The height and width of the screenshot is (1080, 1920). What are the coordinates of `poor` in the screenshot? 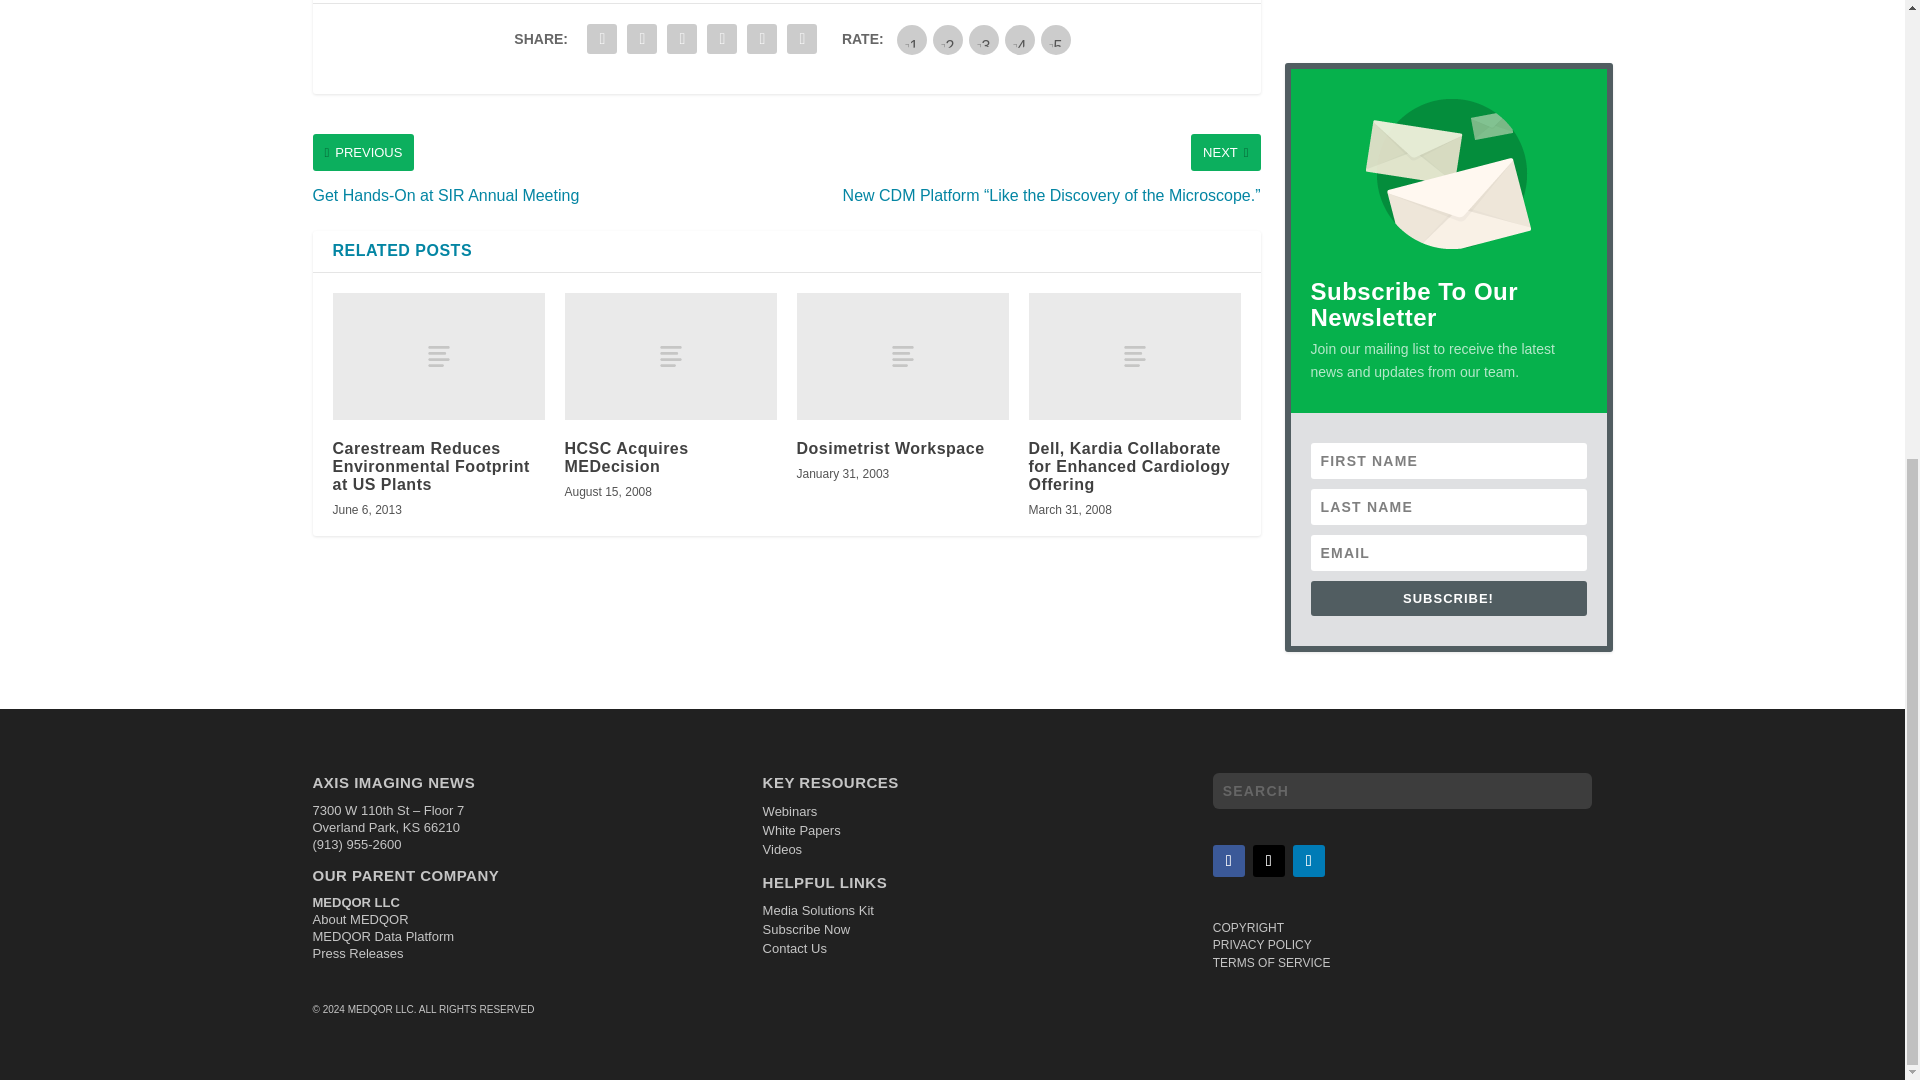 It's located at (948, 40).